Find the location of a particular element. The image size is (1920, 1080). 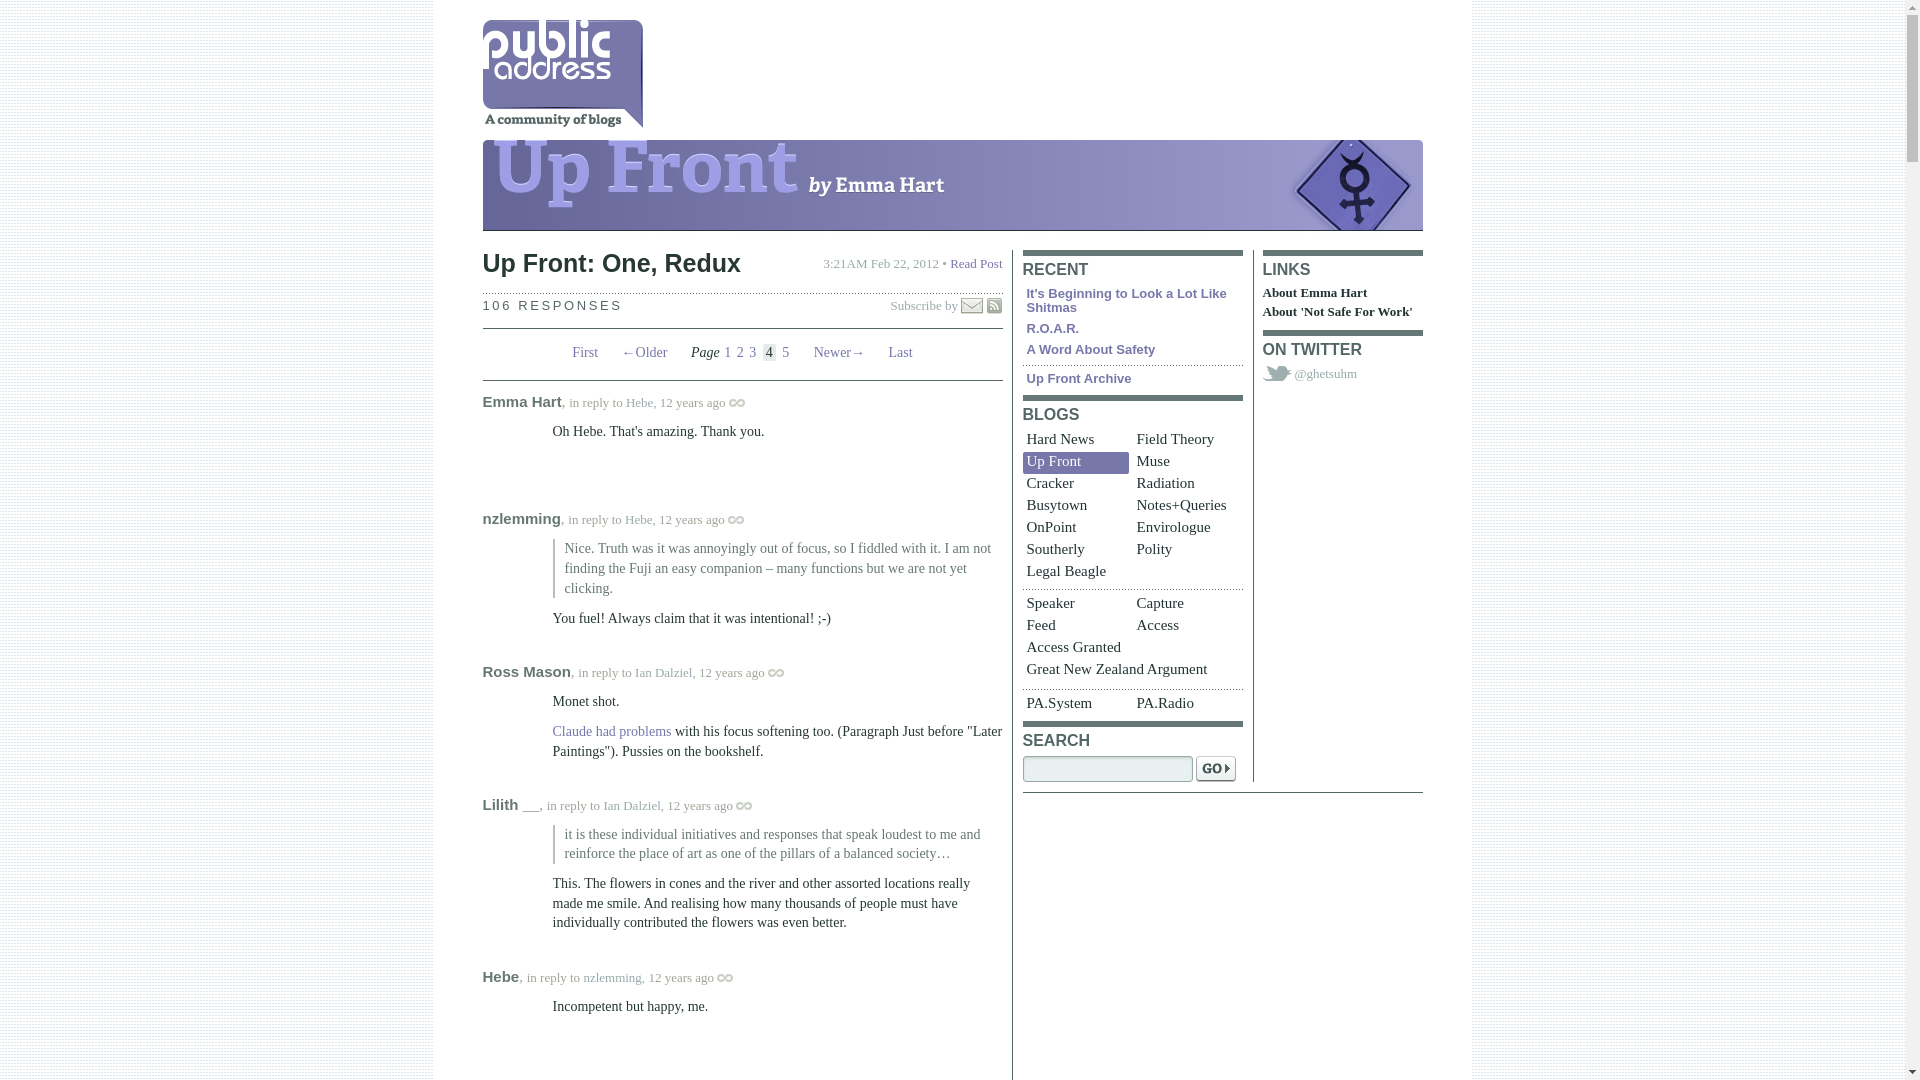

20:01 Feb 22, 2012 is located at coordinates (692, 519).